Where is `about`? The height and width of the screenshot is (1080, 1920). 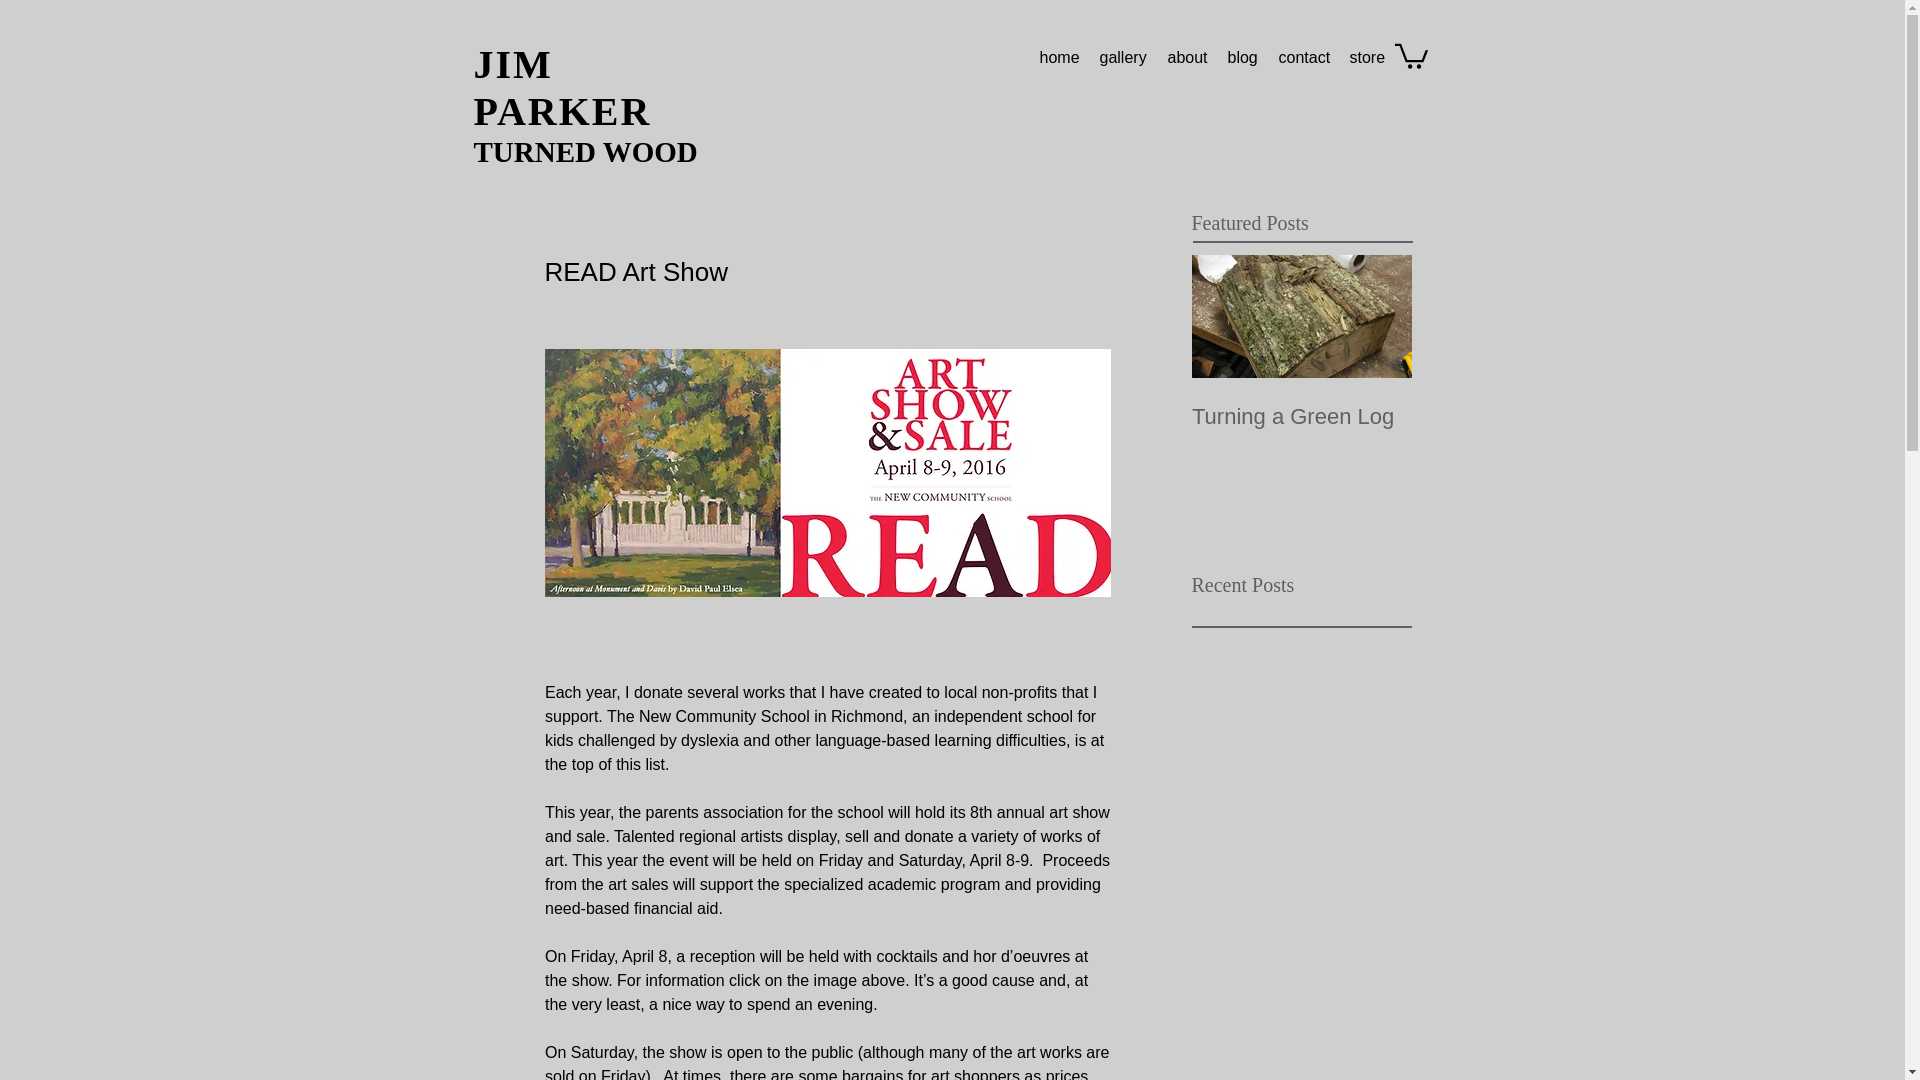
about is located at coordinates (1187, 58).